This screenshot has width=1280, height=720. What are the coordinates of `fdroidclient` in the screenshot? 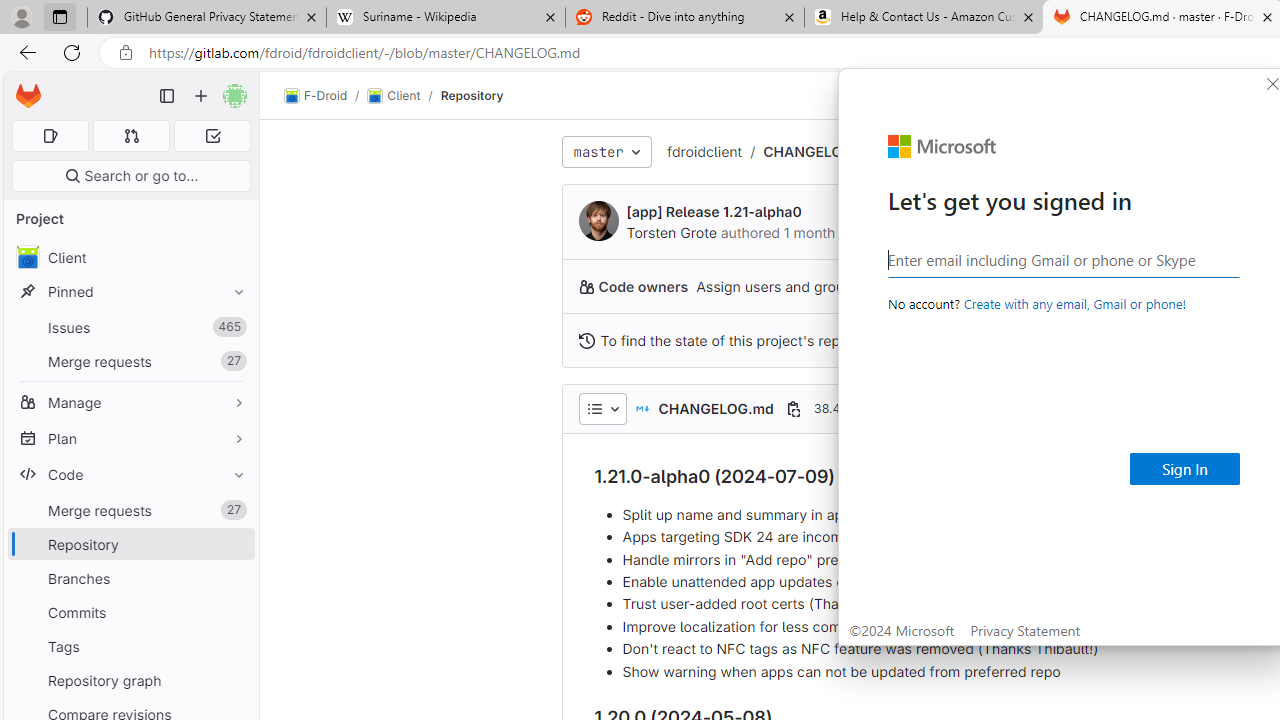 It's located at (704, 151).